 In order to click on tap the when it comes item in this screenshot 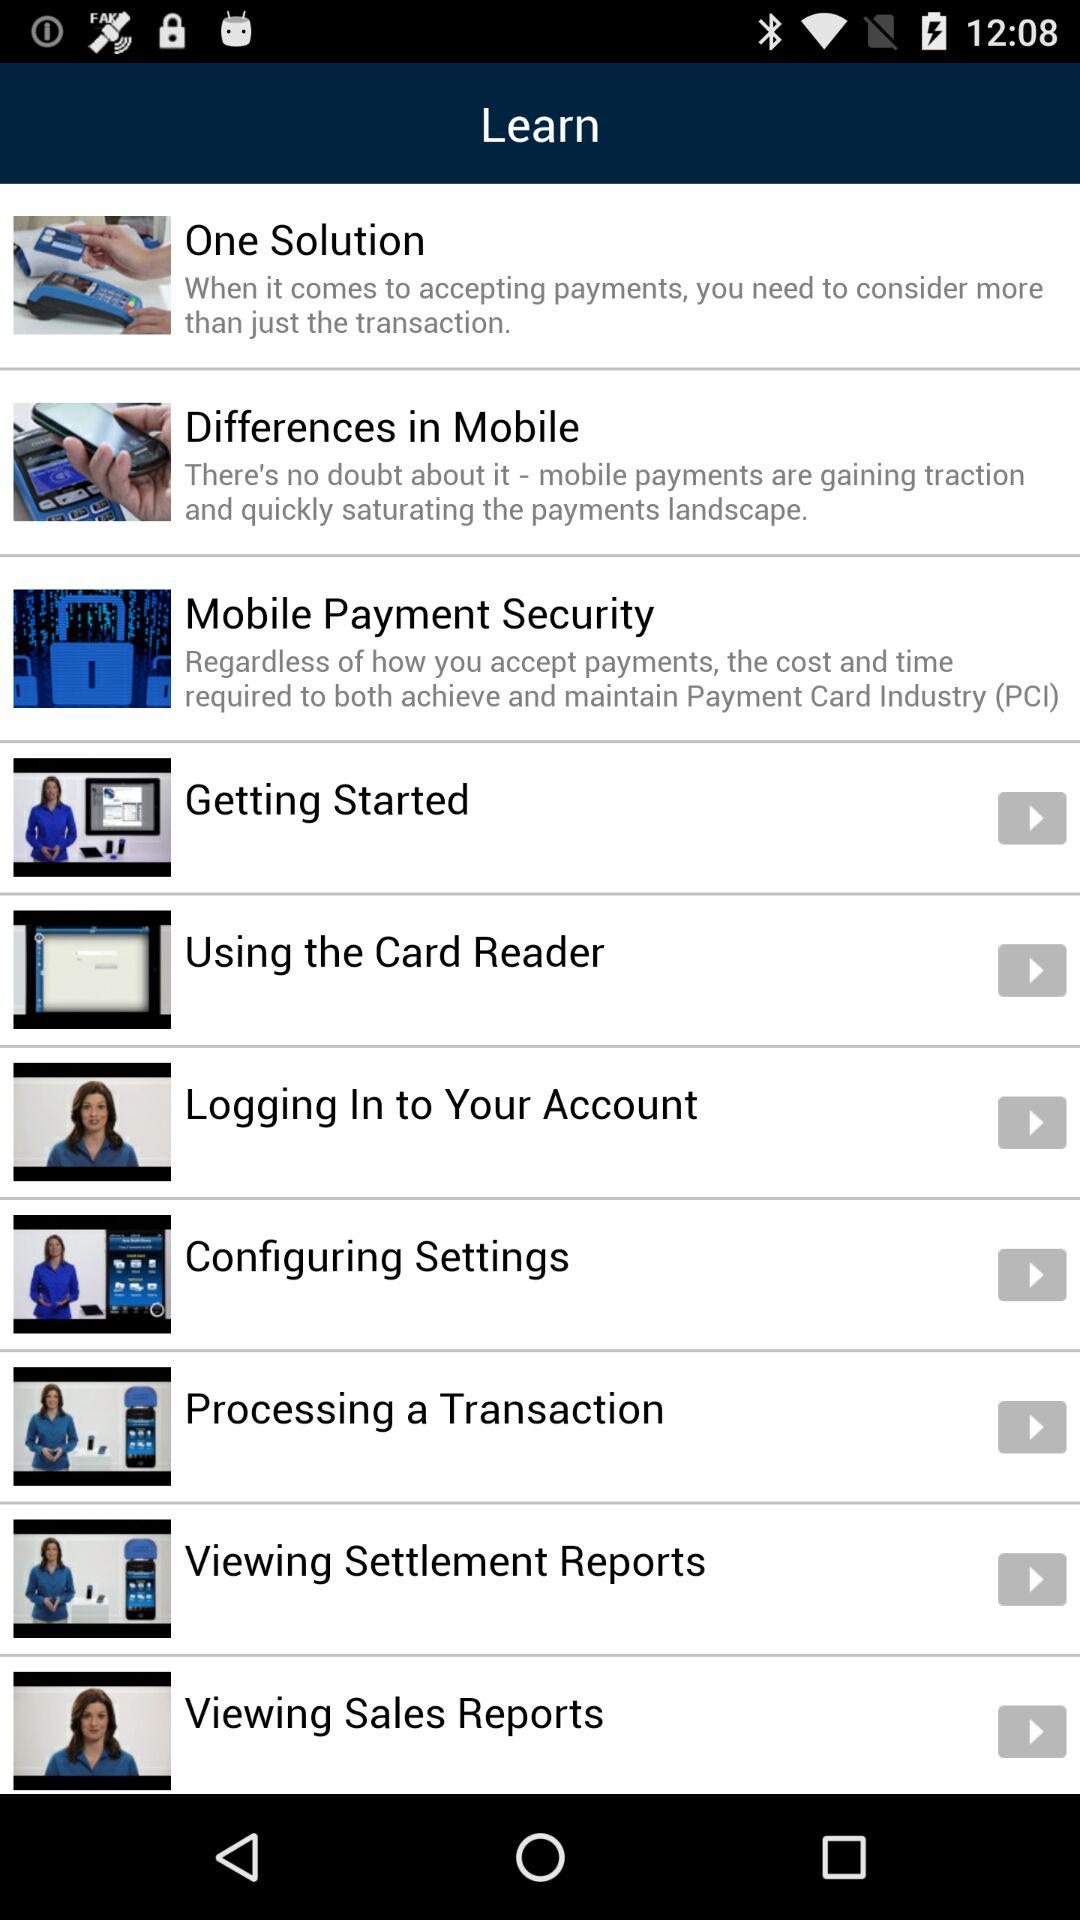, I will do `click(625, 304)`.